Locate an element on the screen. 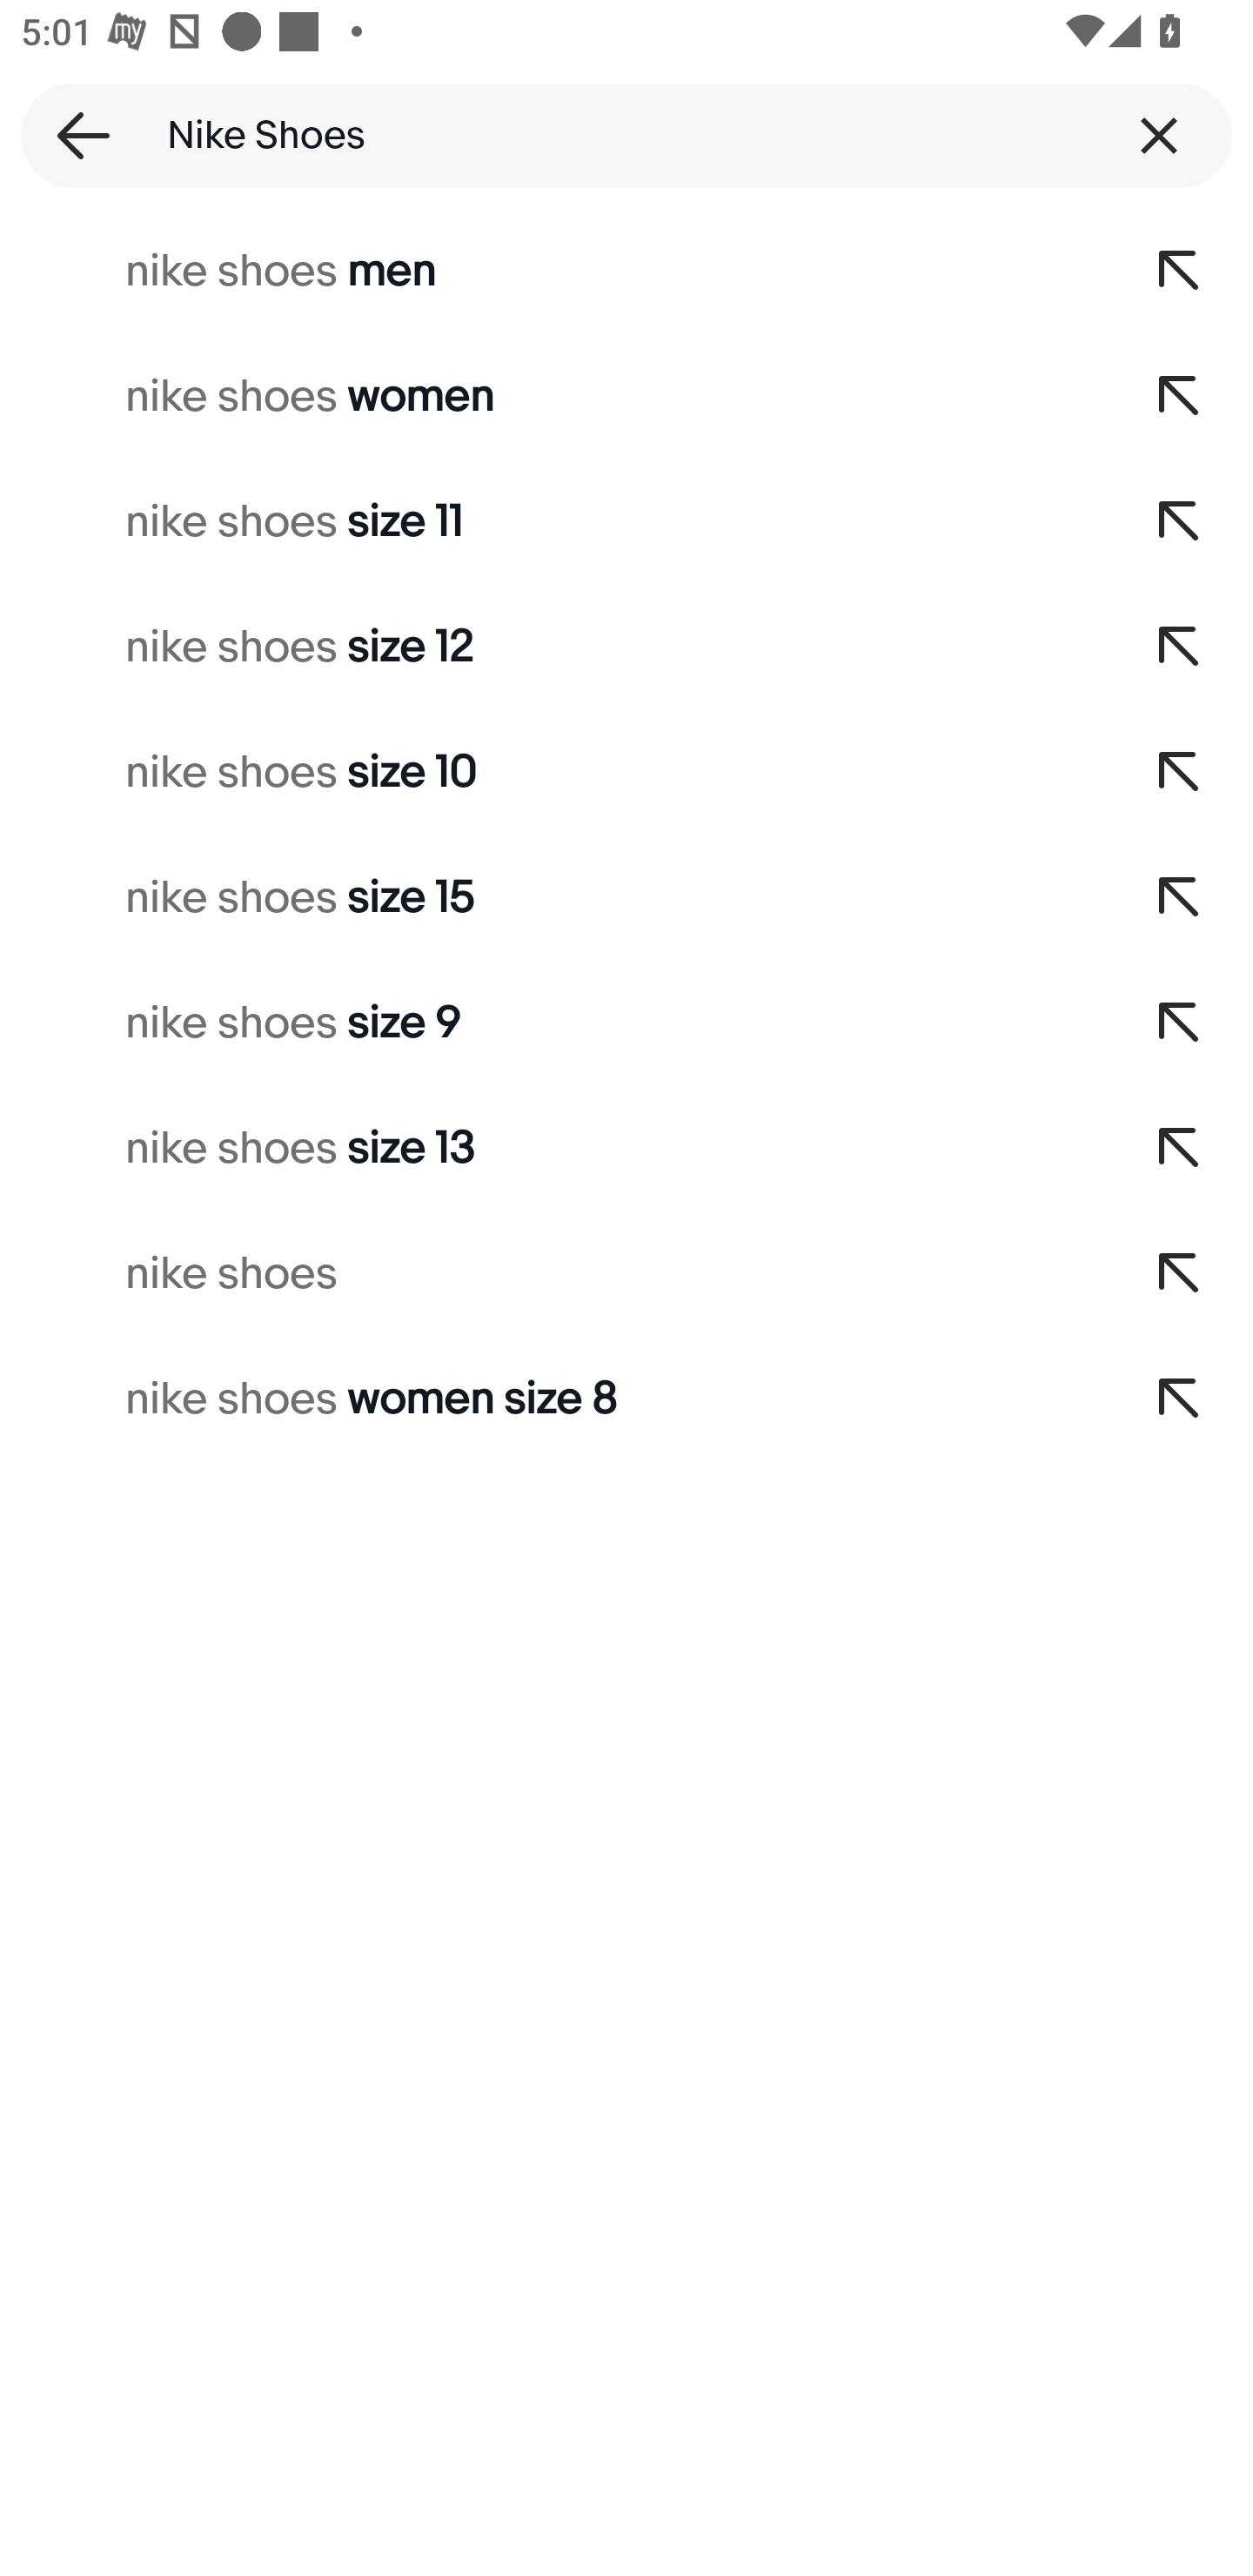  Clear query is located at coordinates (1159, 135).